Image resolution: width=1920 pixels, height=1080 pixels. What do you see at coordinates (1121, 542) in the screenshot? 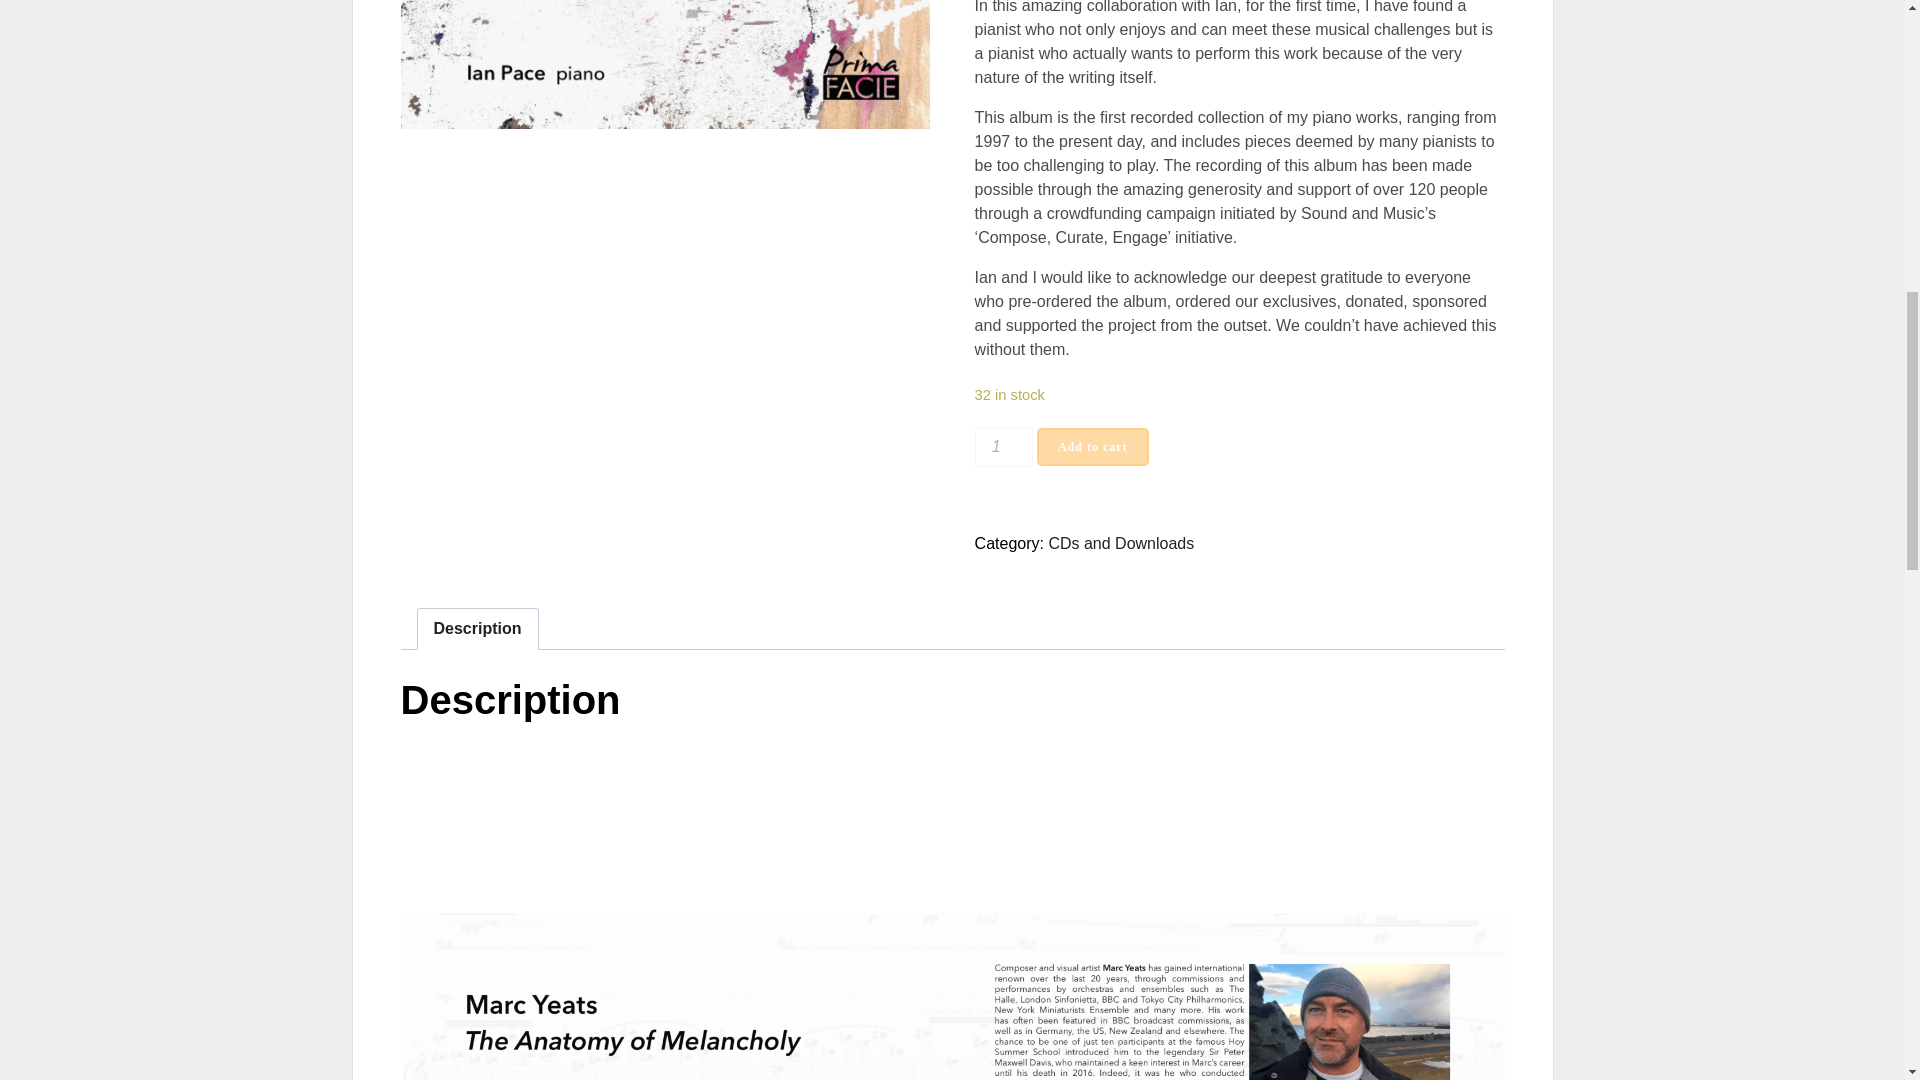
I see `CDs and Downloads` at bounding box center [1121, 542].